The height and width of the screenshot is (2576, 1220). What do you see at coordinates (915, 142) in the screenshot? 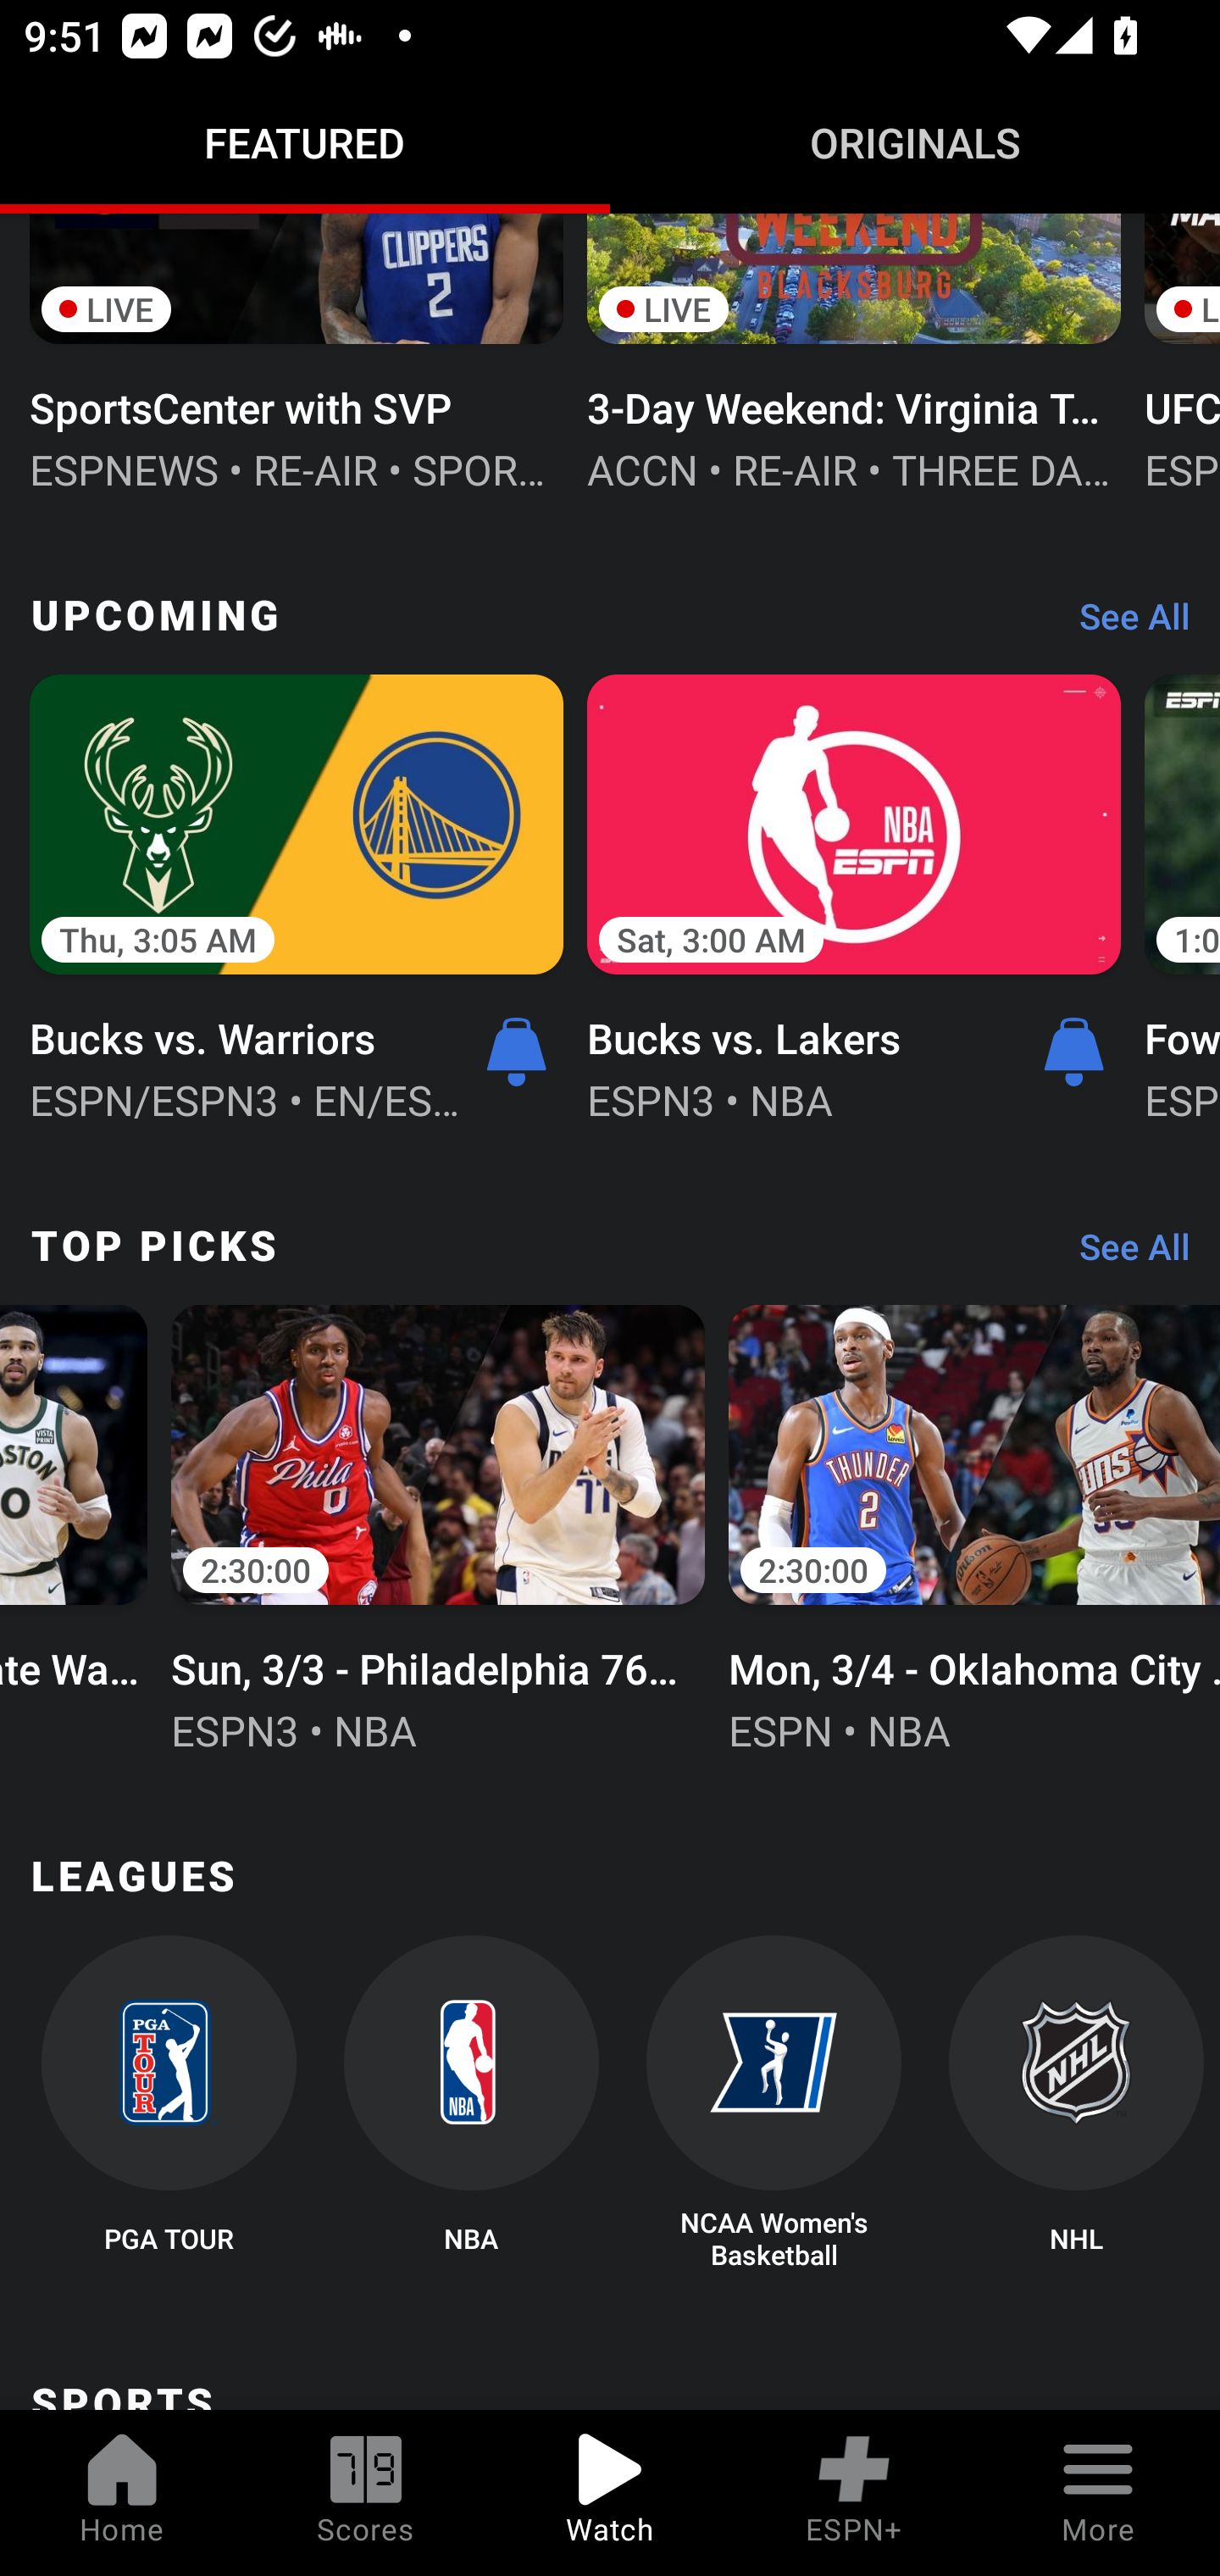
I see `Originals ORIGINALS` at bounding box center [915, 142].